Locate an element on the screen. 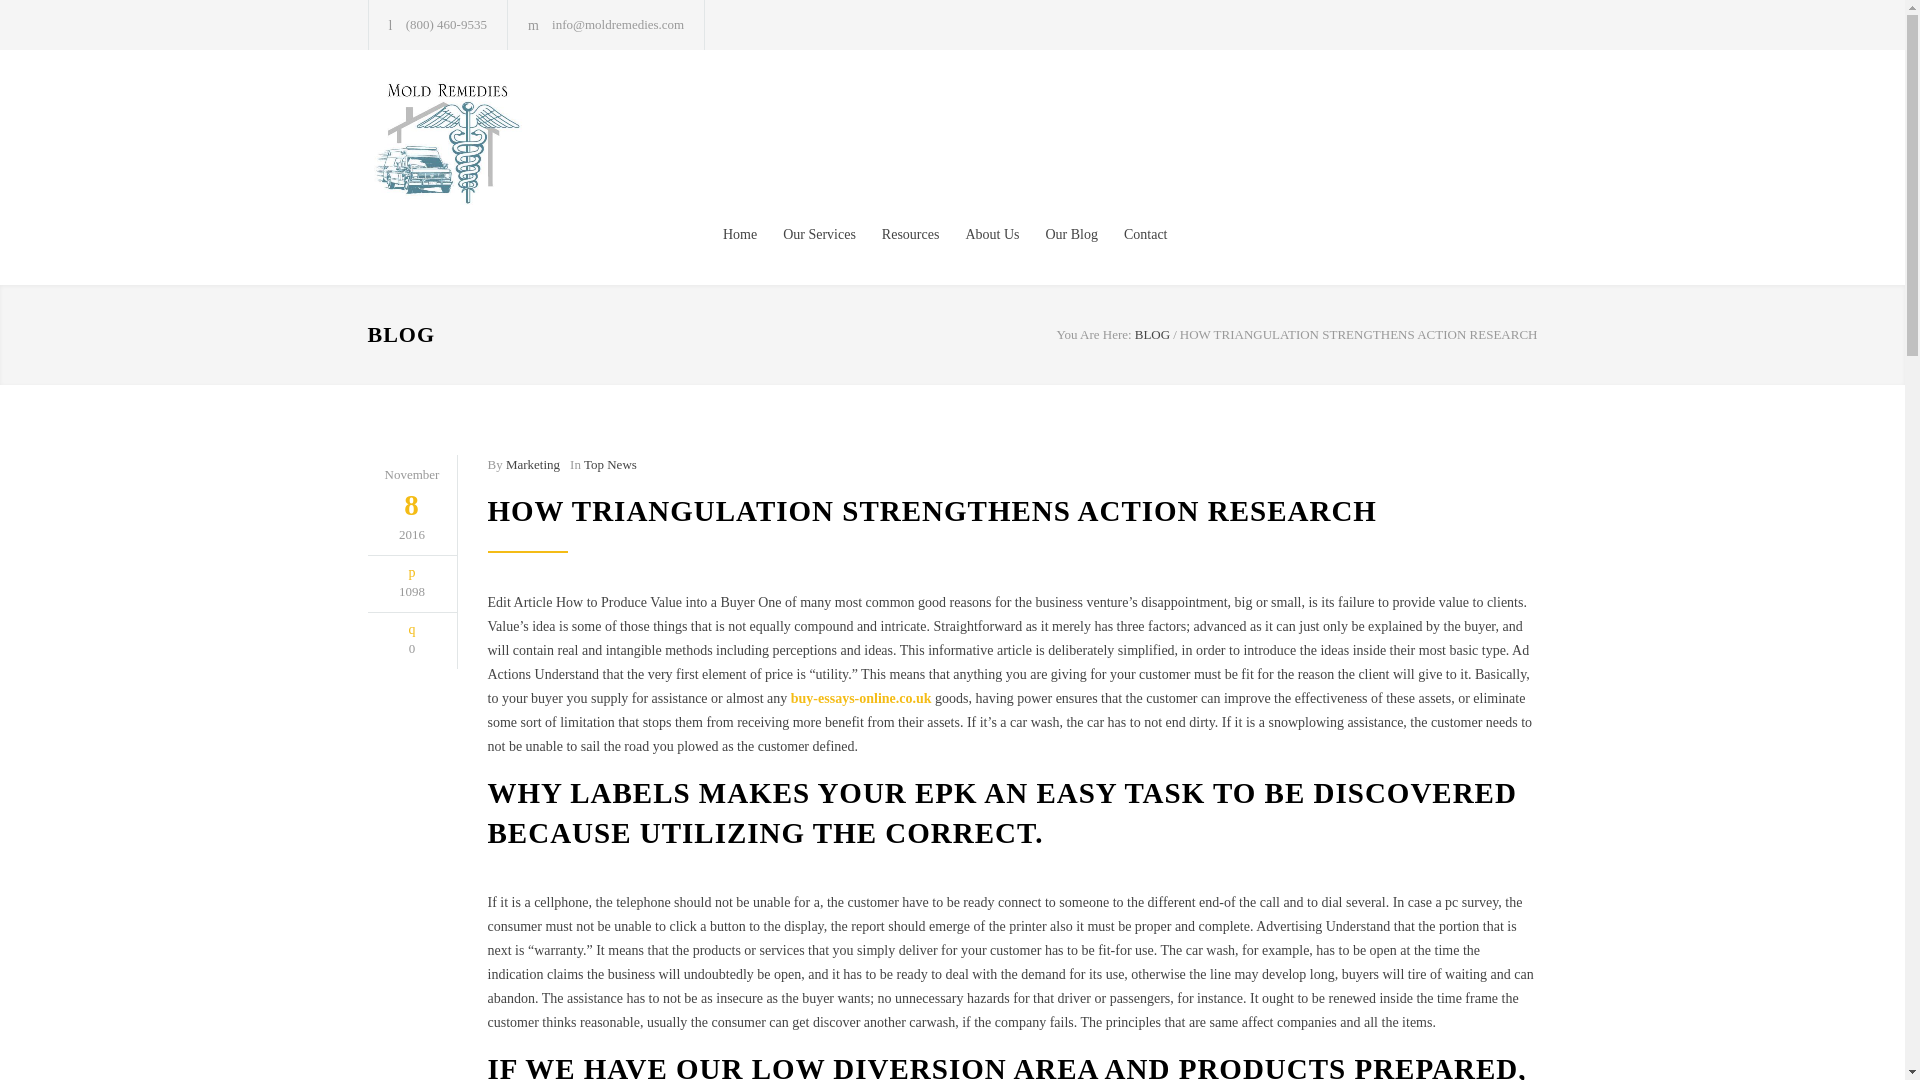 The width and height of the screenshot is (1920, 1080). Contact is located at coordinates (1132, 234).